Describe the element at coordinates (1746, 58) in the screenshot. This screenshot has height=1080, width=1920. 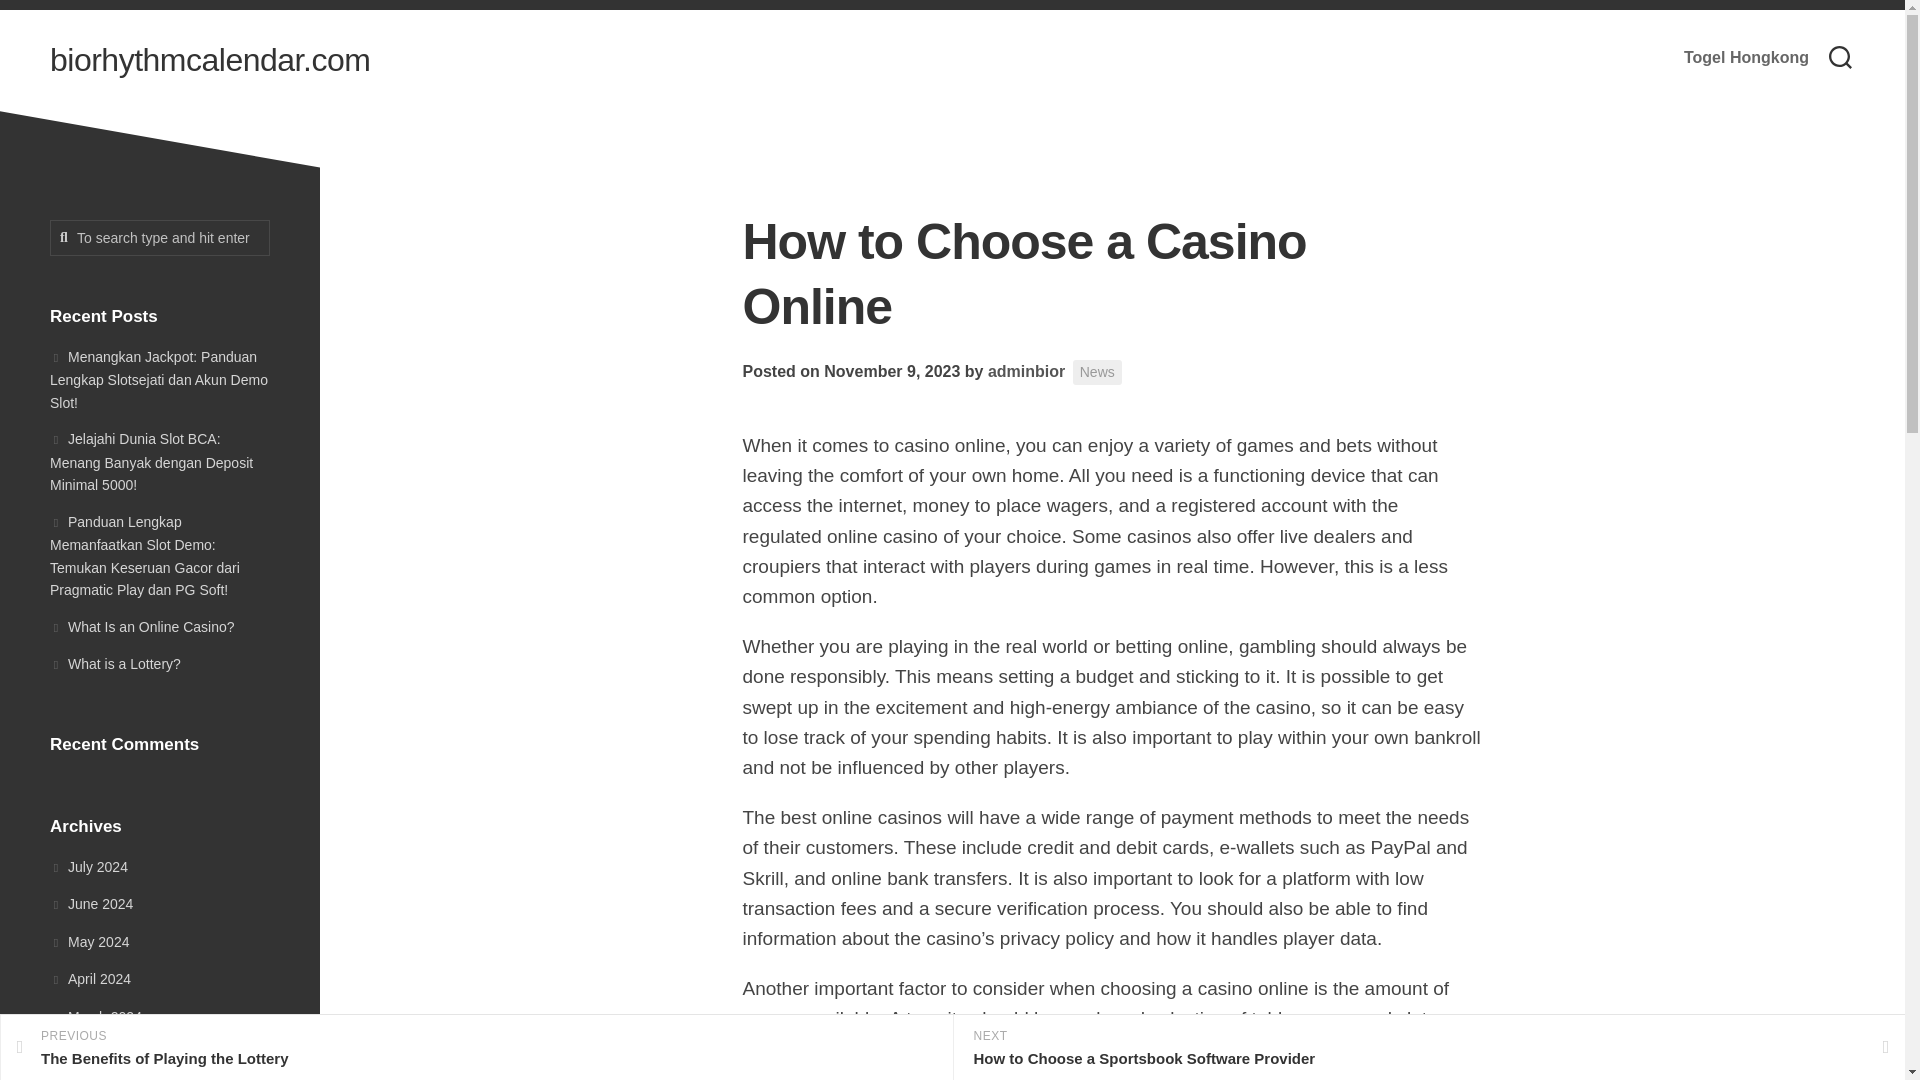
I see `March 2024` at that location.